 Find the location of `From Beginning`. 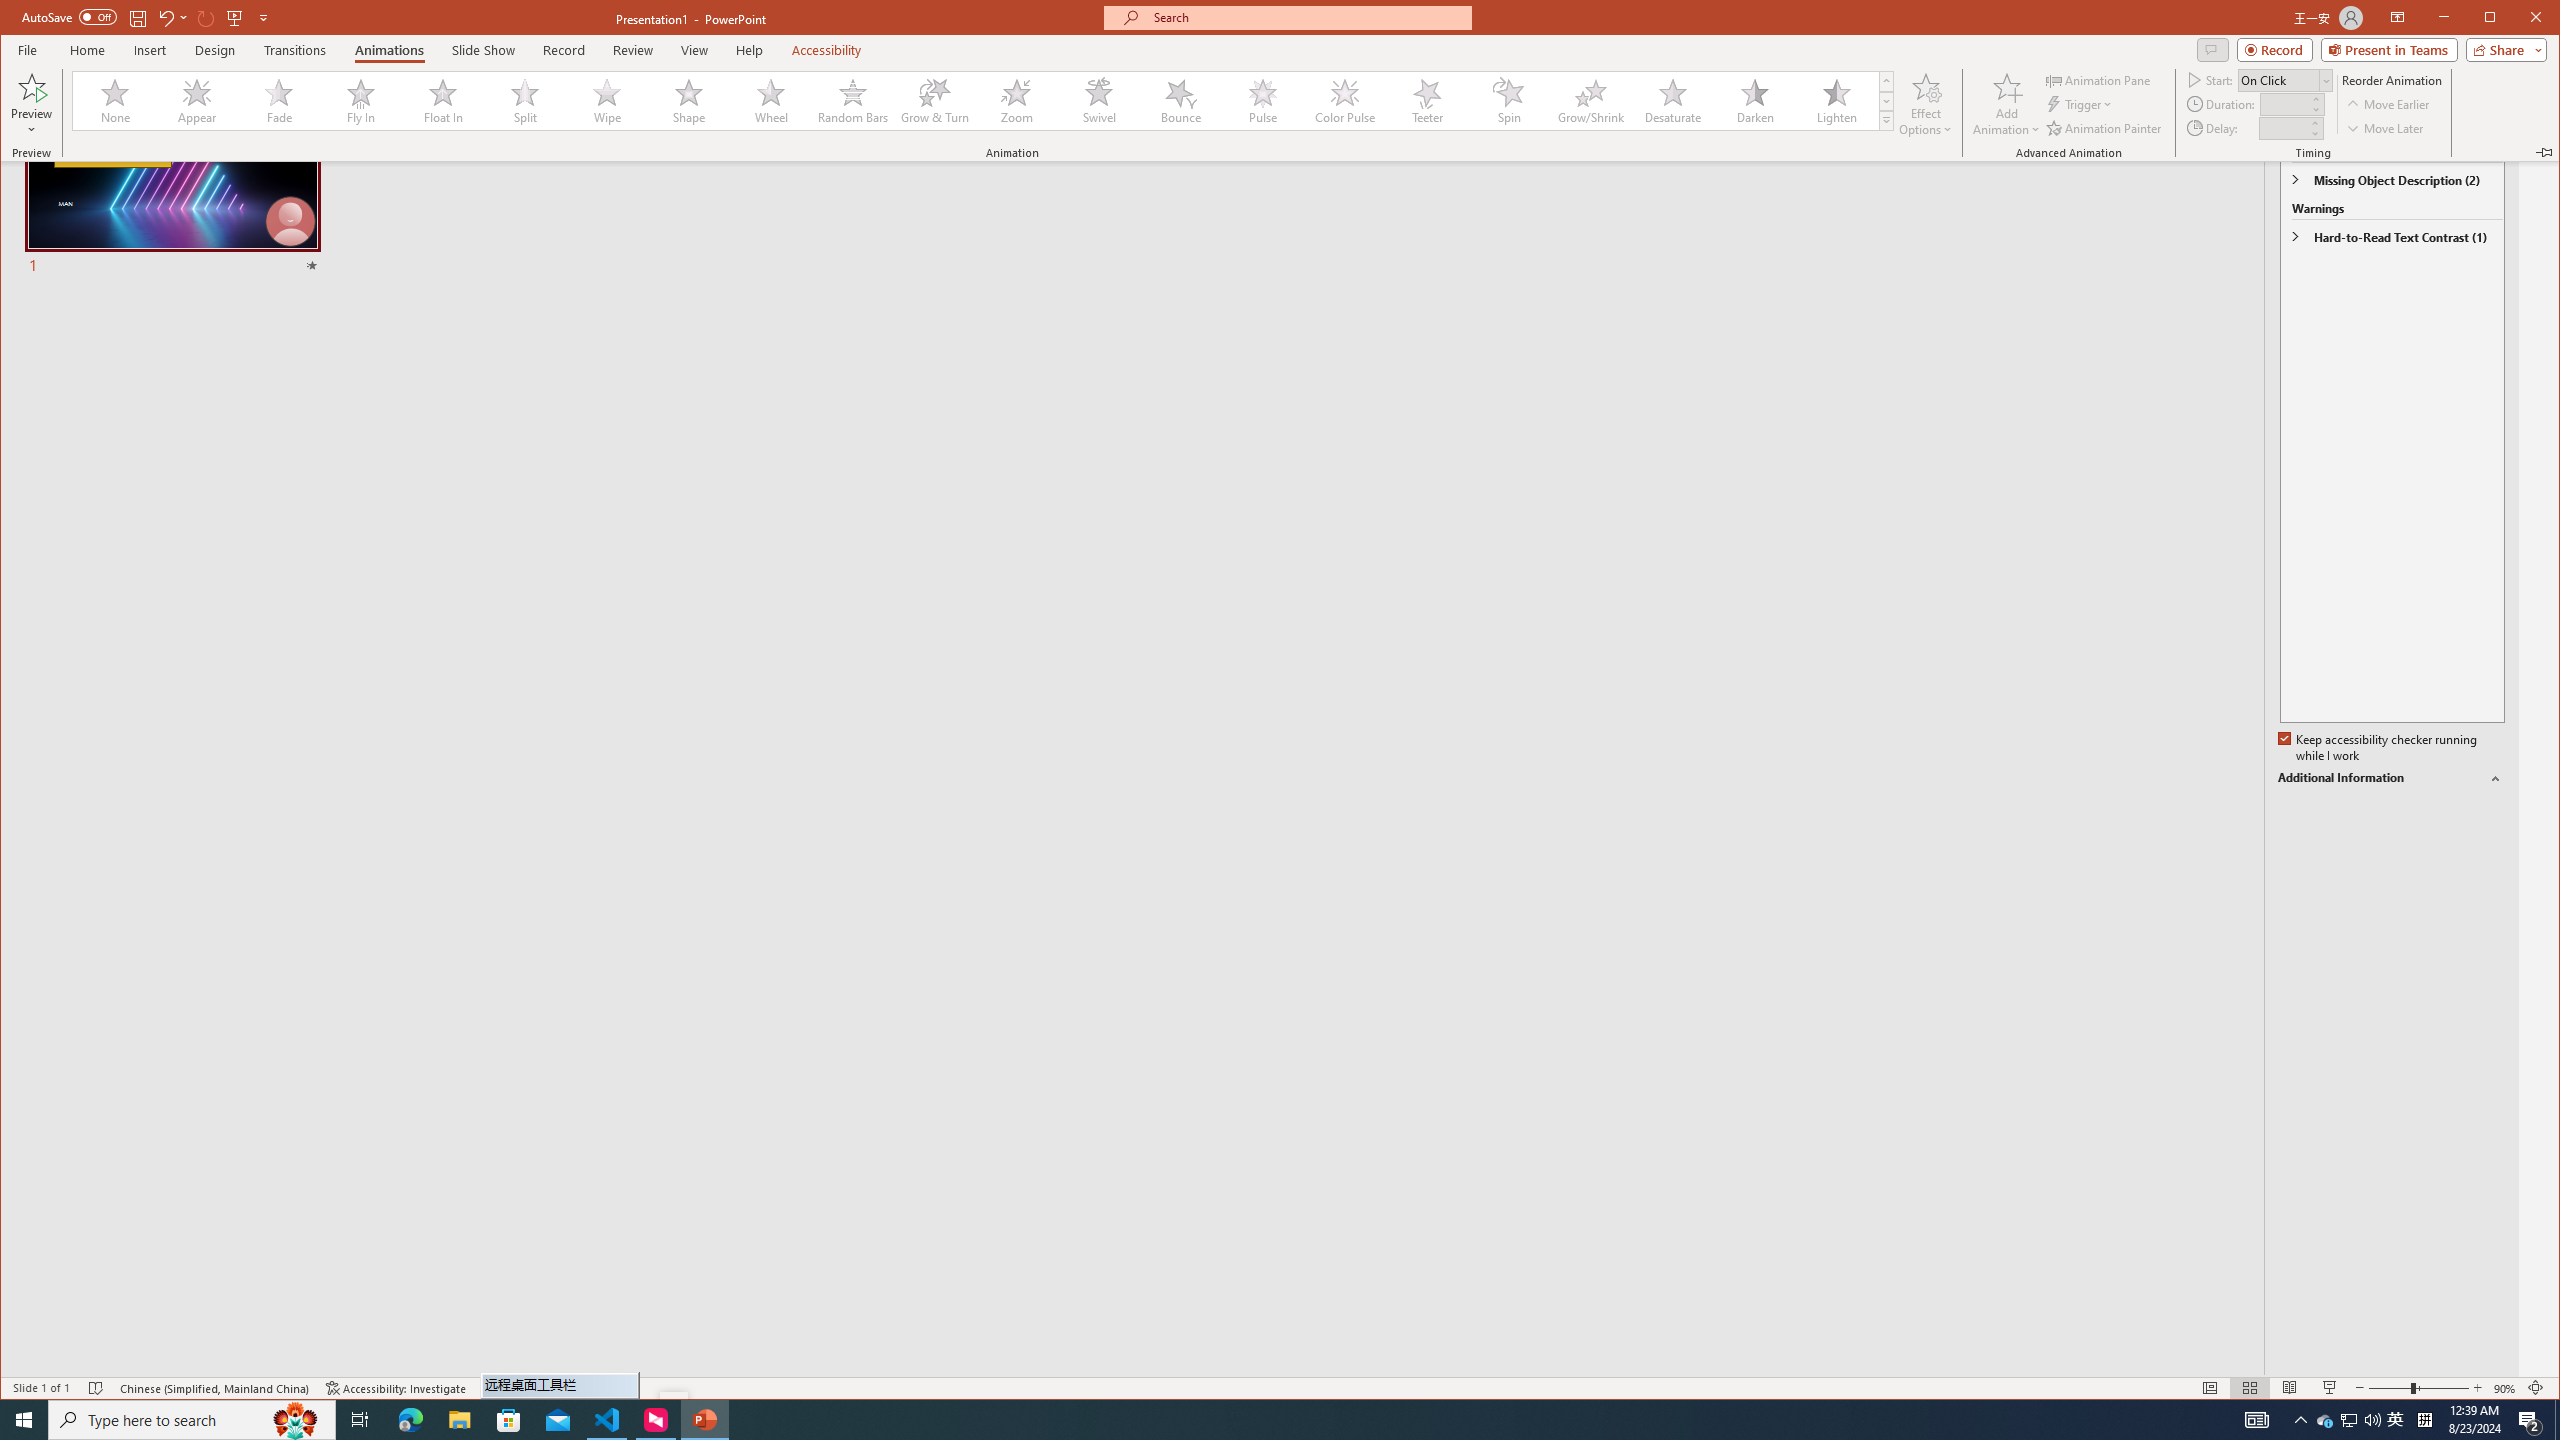

From Beginning is located at coordinates (234, 17).